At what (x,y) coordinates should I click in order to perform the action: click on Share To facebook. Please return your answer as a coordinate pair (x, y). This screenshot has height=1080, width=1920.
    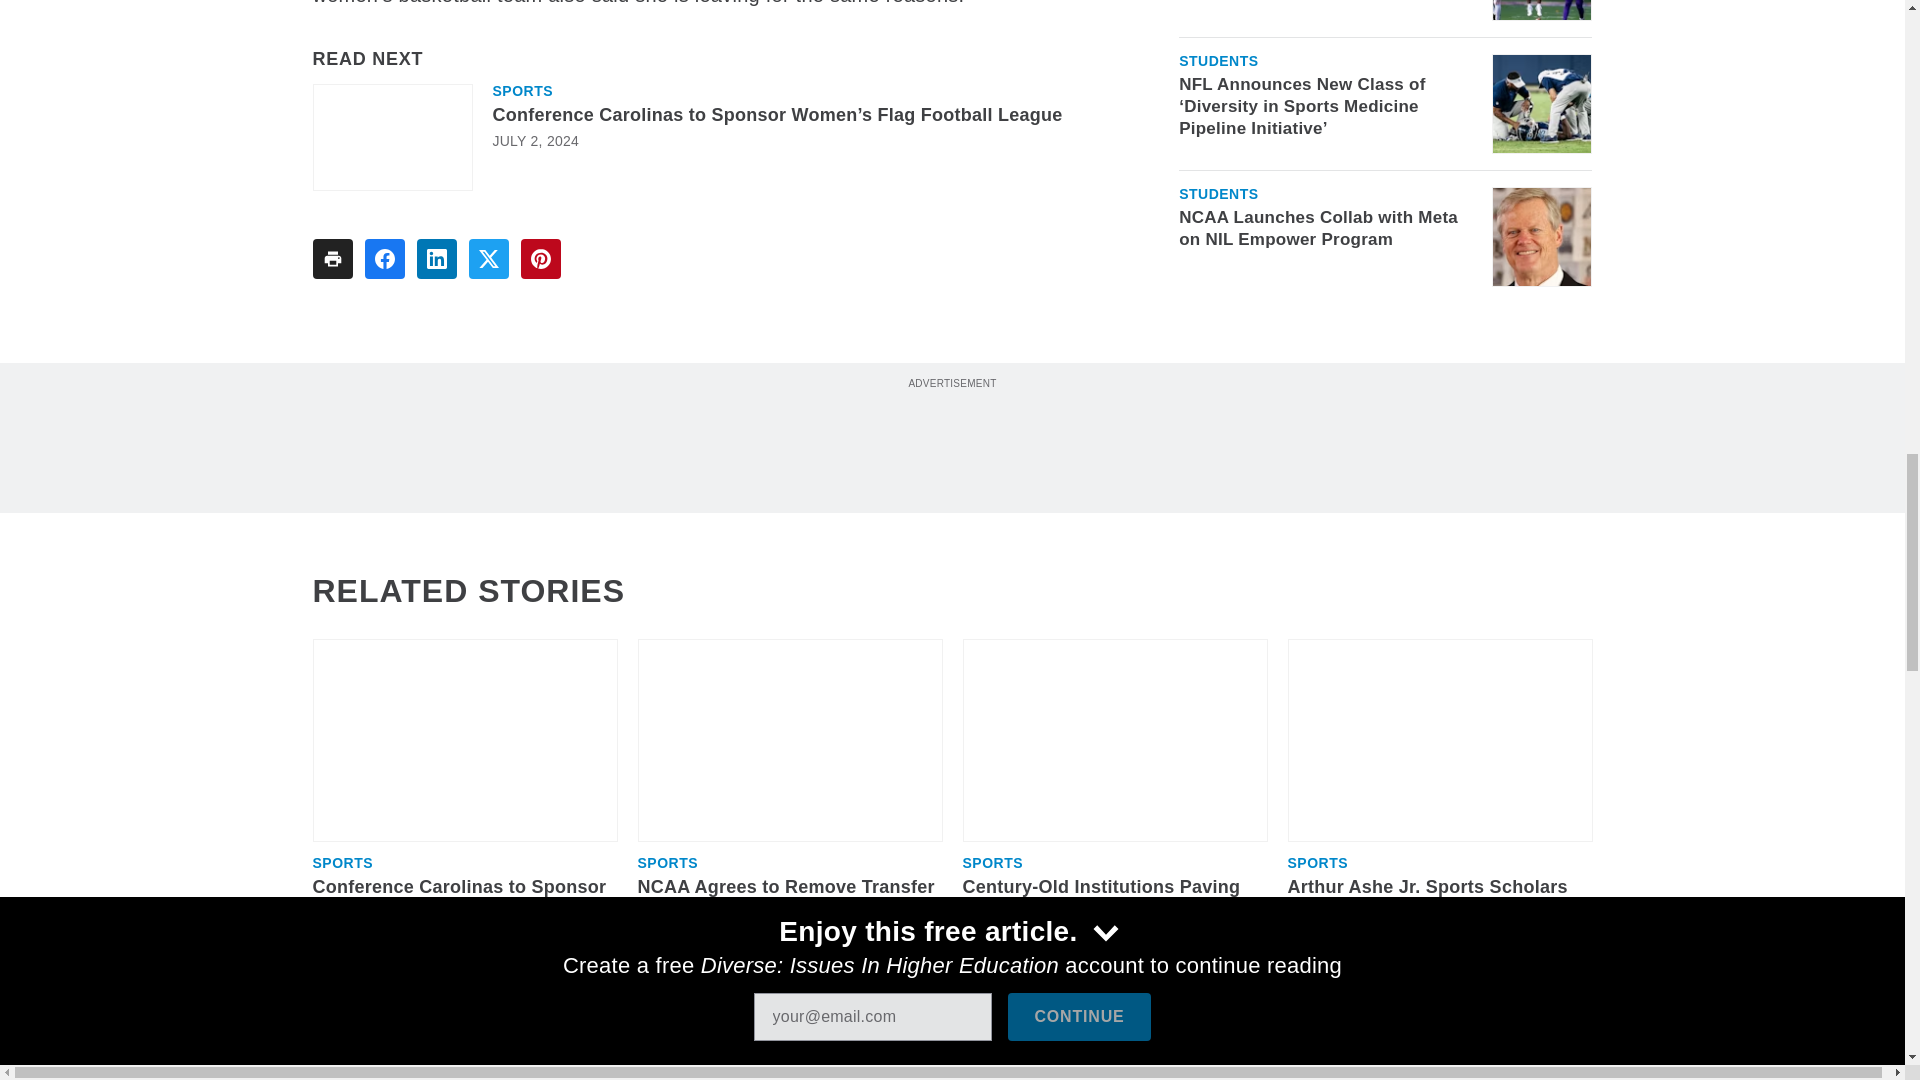
    Looking at the image, I should click on (384, 258).